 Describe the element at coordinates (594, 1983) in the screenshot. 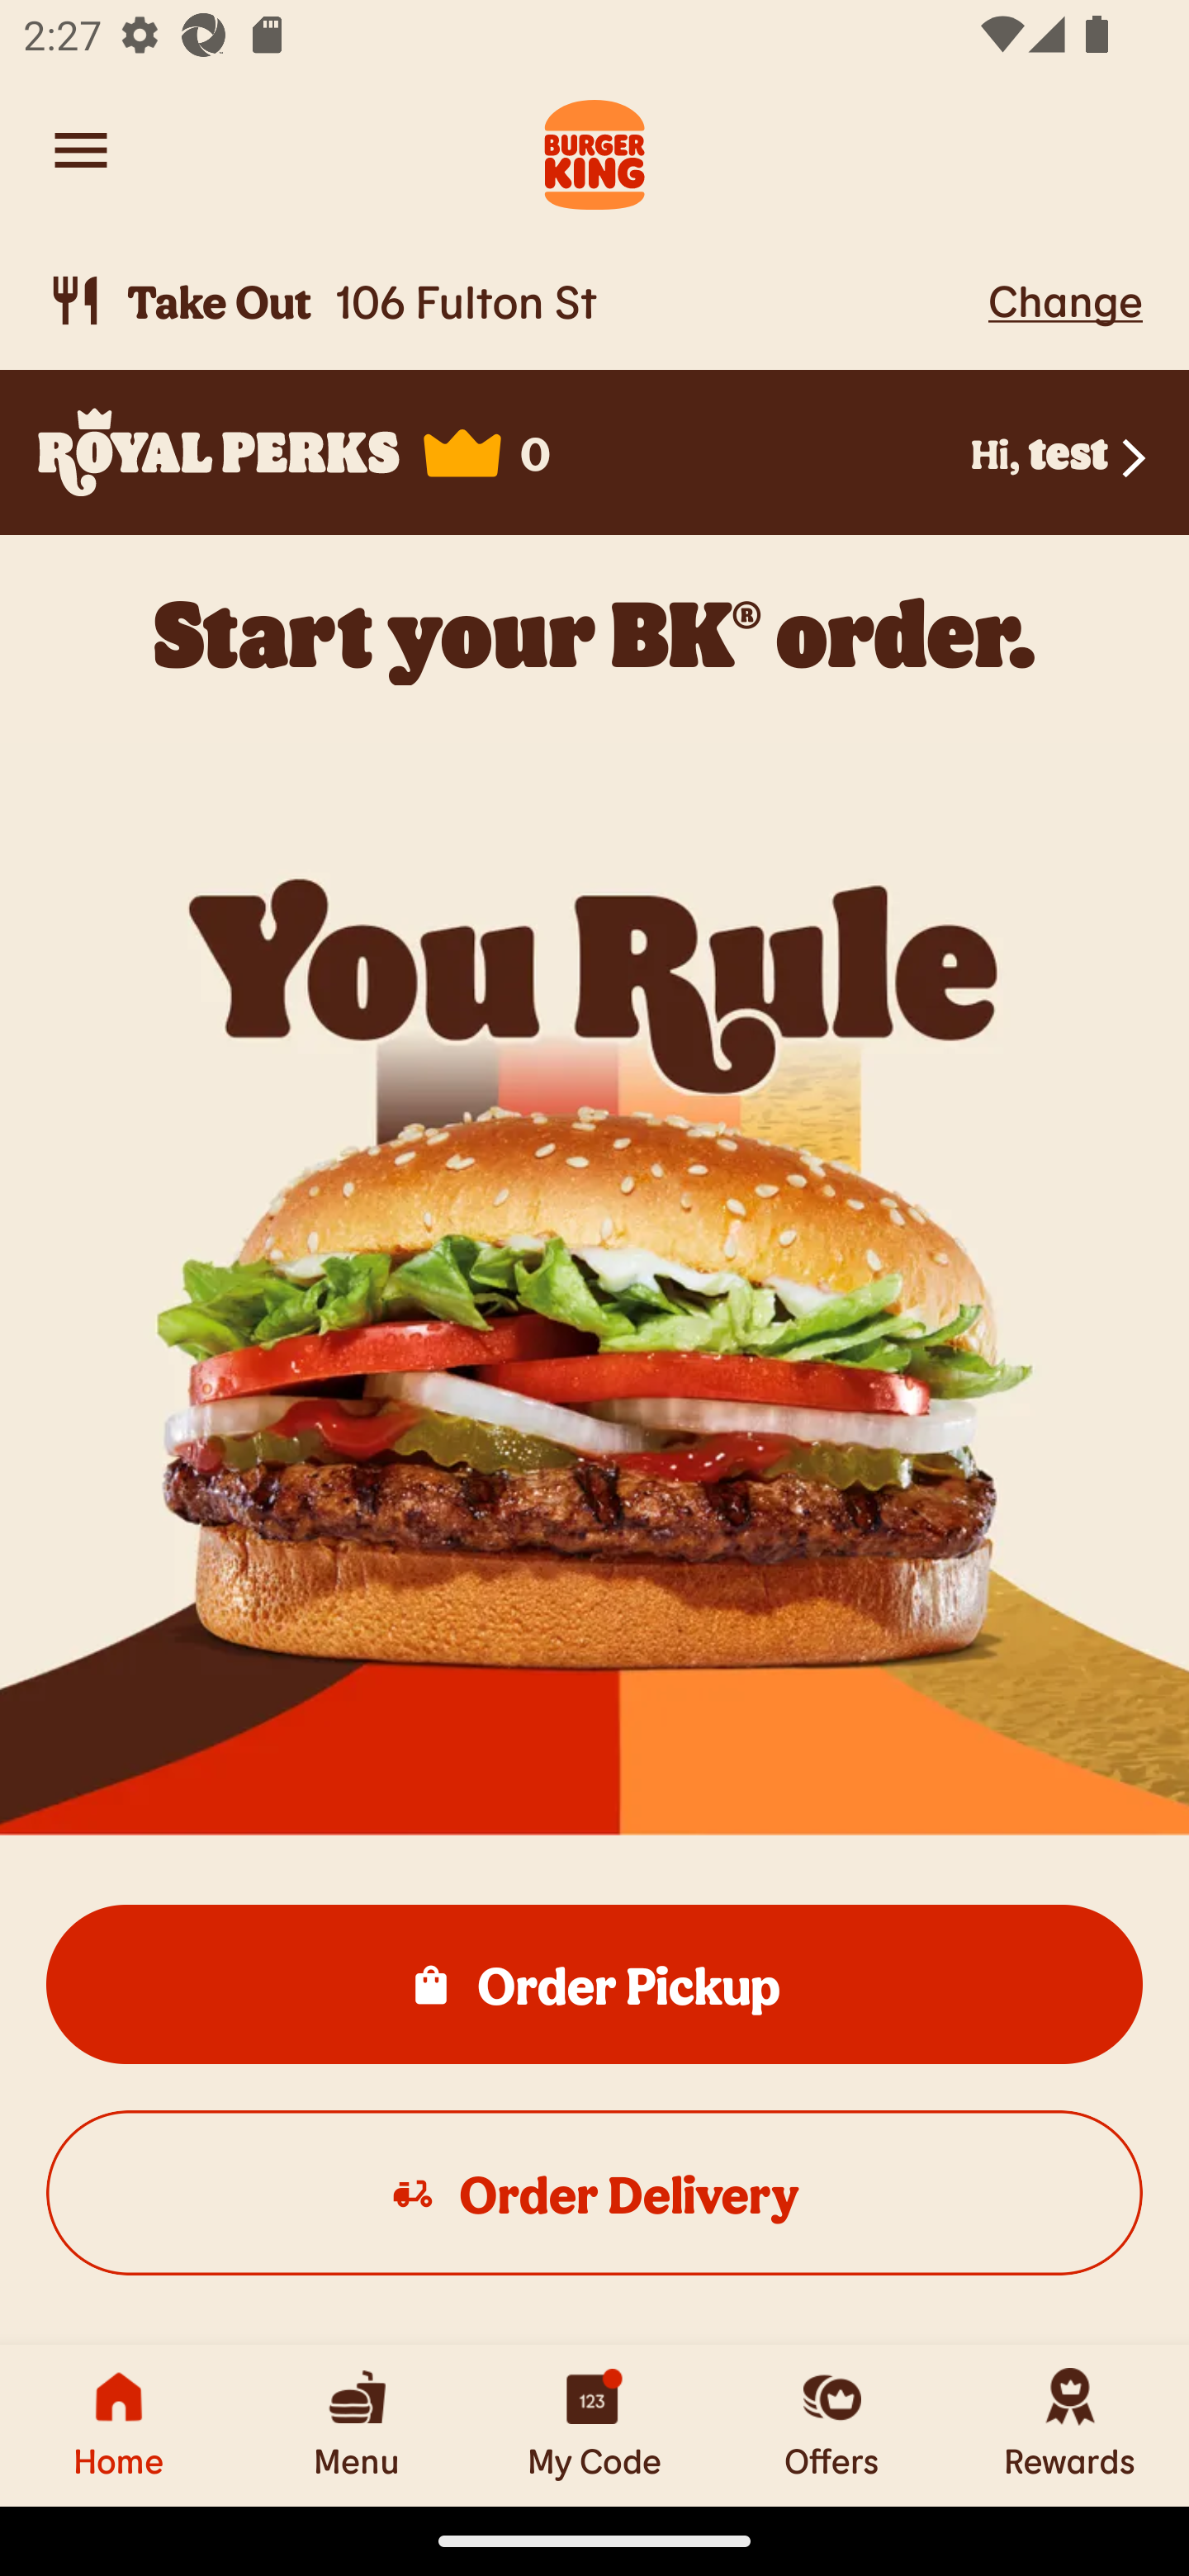

I see `, Order Pickup  Order Pickup` at that location.